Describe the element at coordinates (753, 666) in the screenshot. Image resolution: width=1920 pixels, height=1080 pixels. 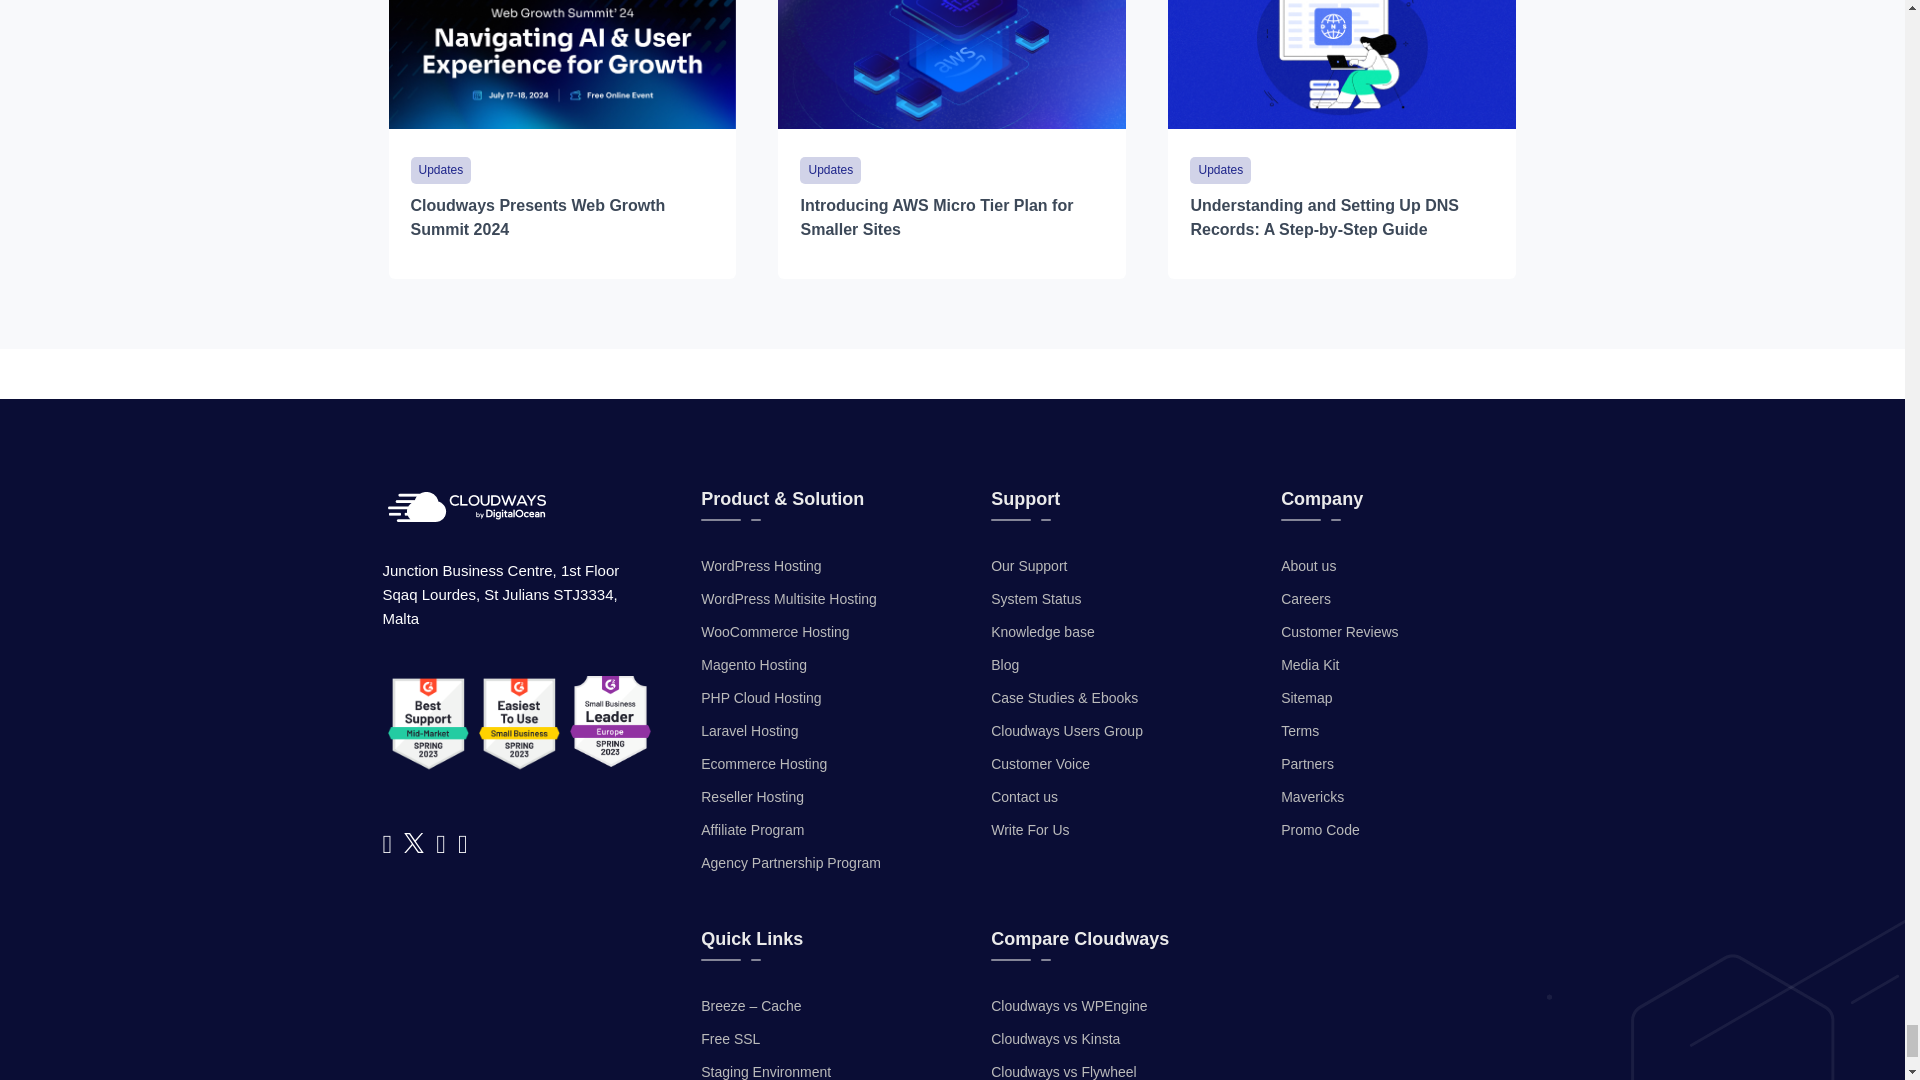
I see `Magento Hosting` at that location.